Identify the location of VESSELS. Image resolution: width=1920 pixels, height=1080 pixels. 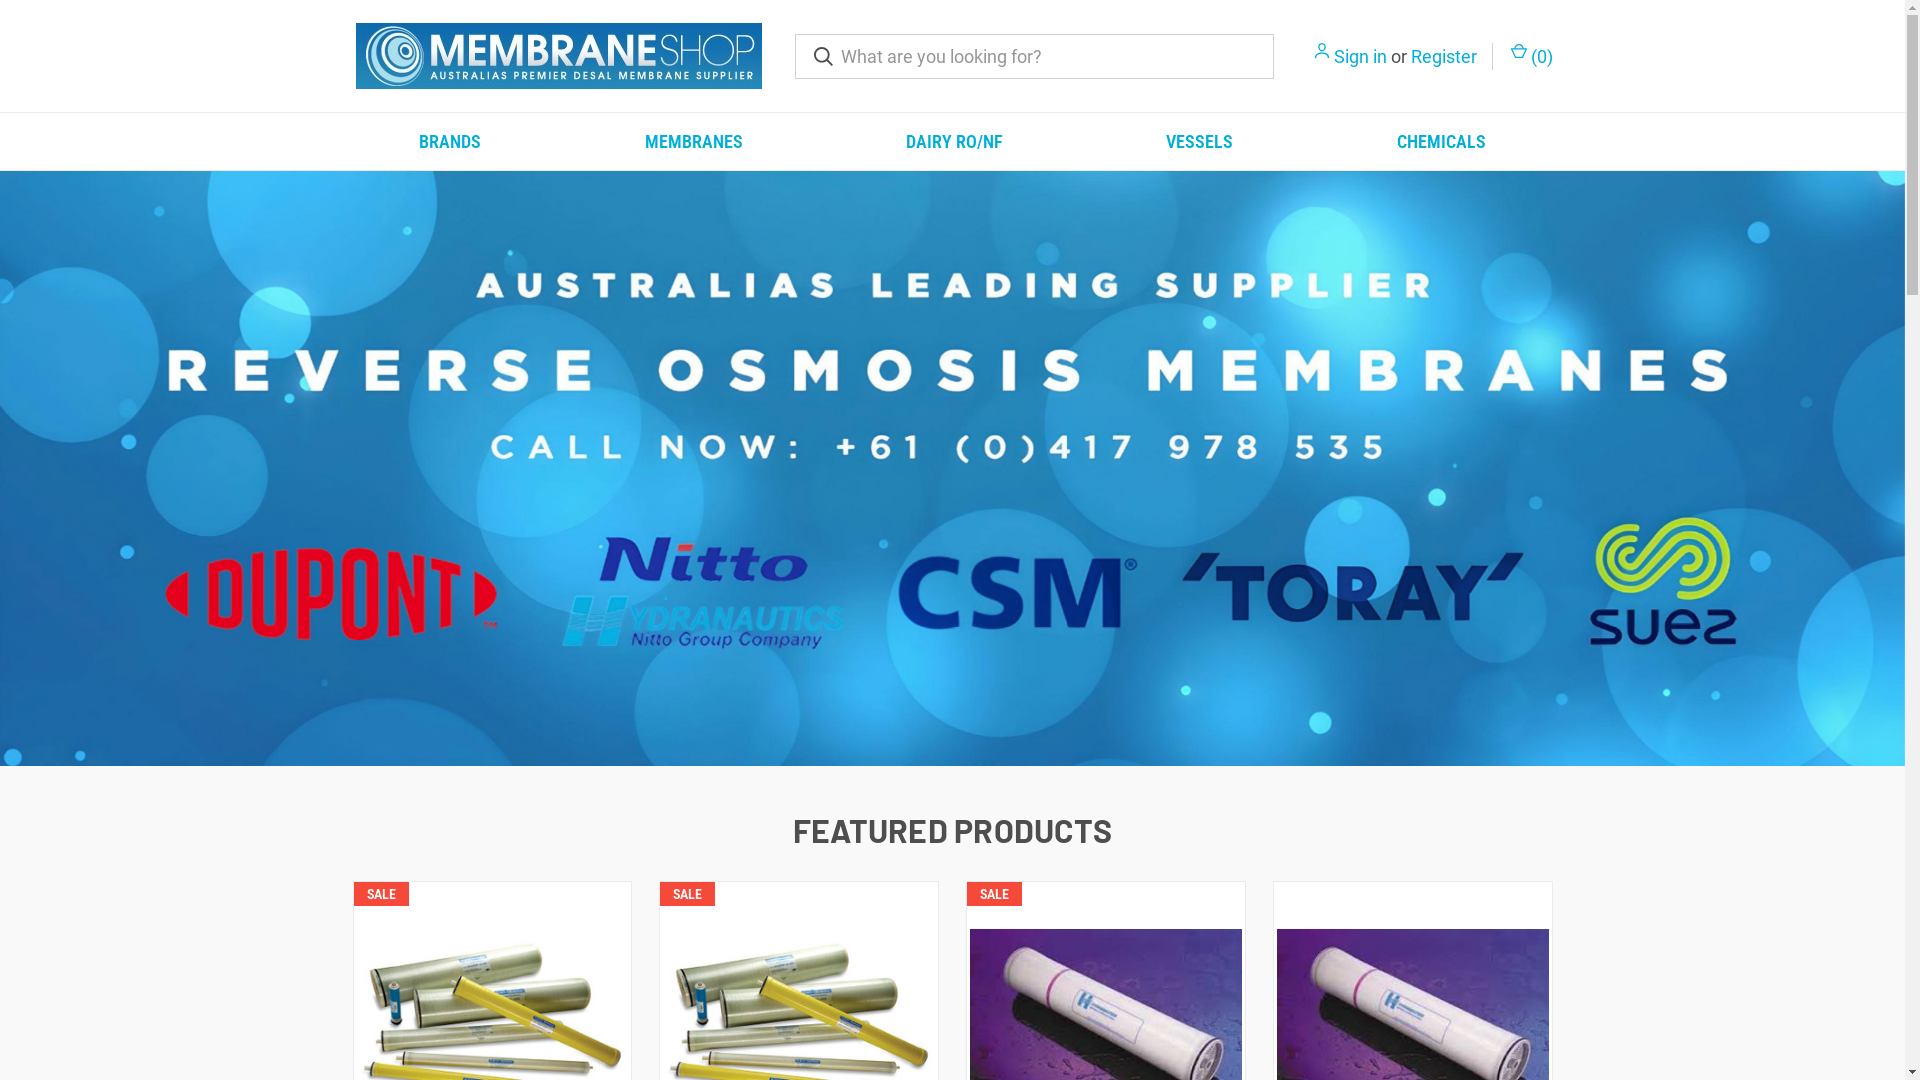
(1200, 142).